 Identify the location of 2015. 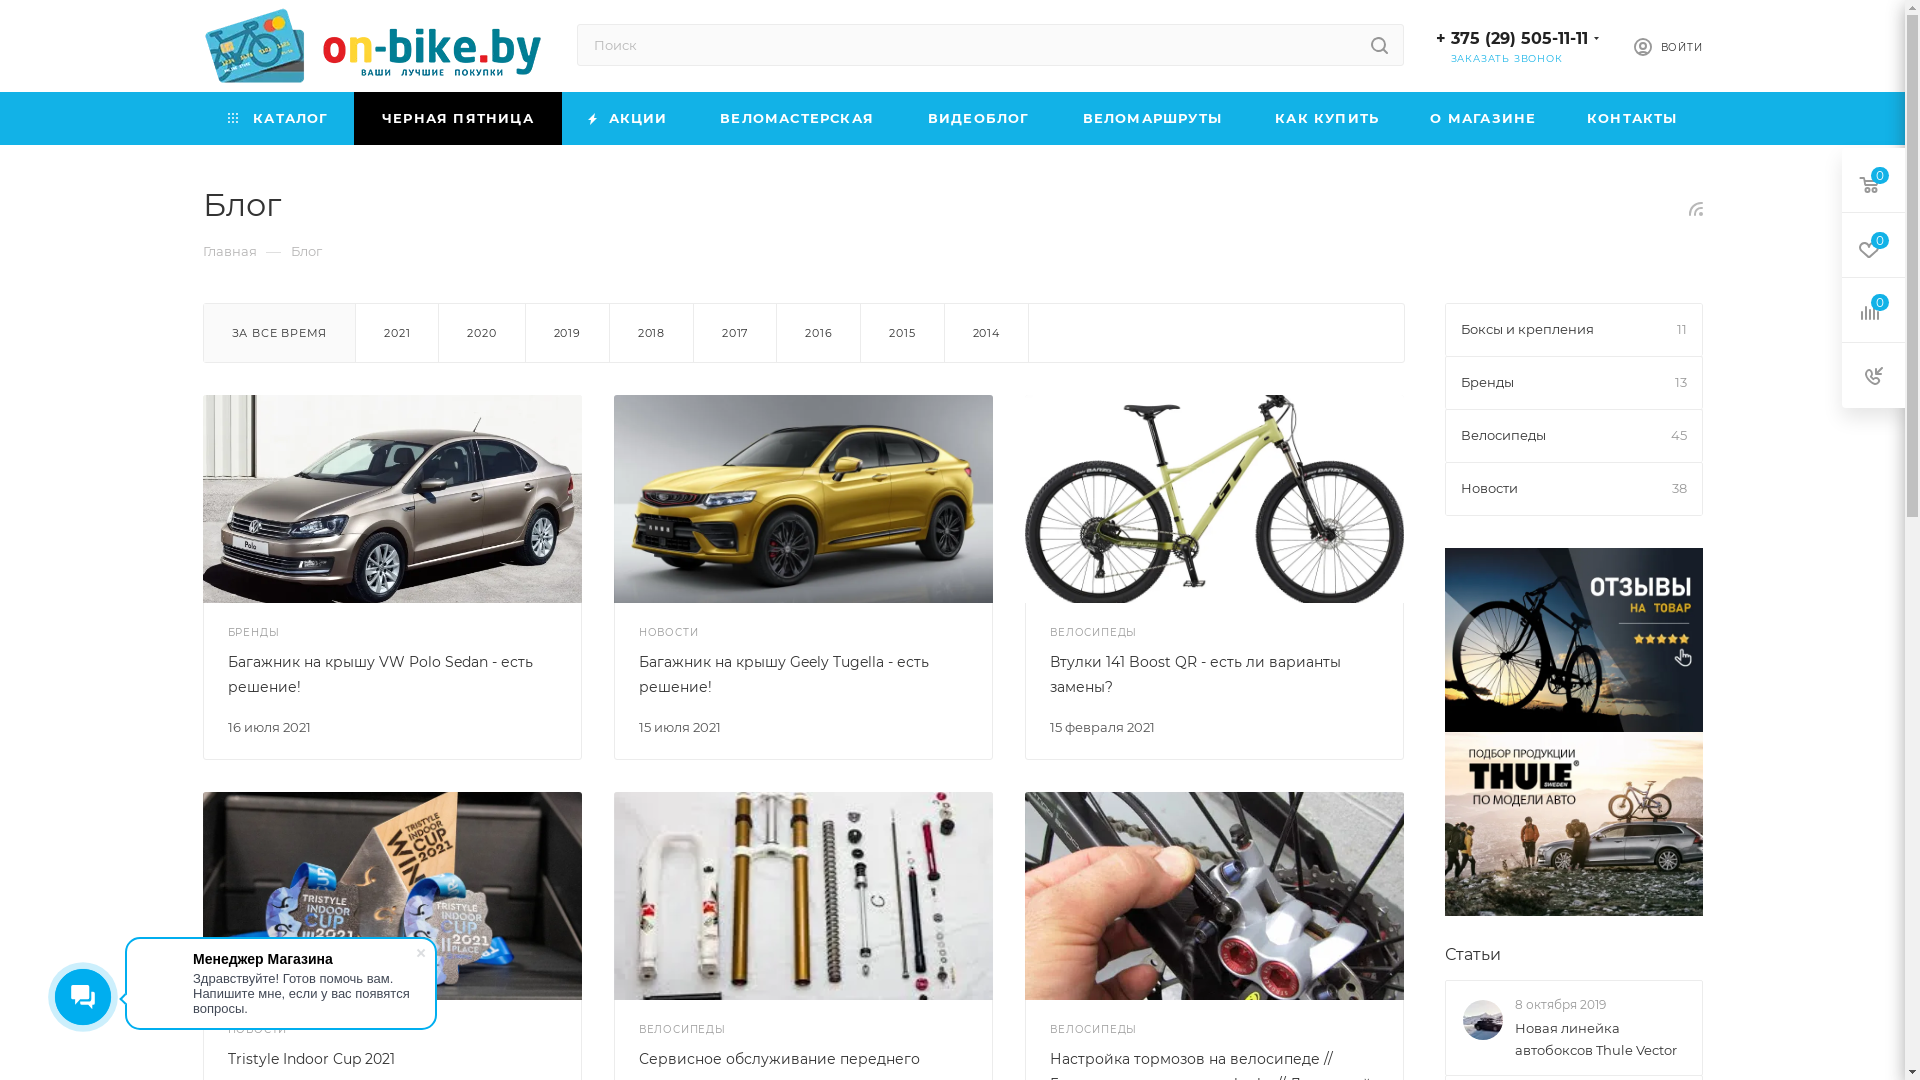
(902, 333).